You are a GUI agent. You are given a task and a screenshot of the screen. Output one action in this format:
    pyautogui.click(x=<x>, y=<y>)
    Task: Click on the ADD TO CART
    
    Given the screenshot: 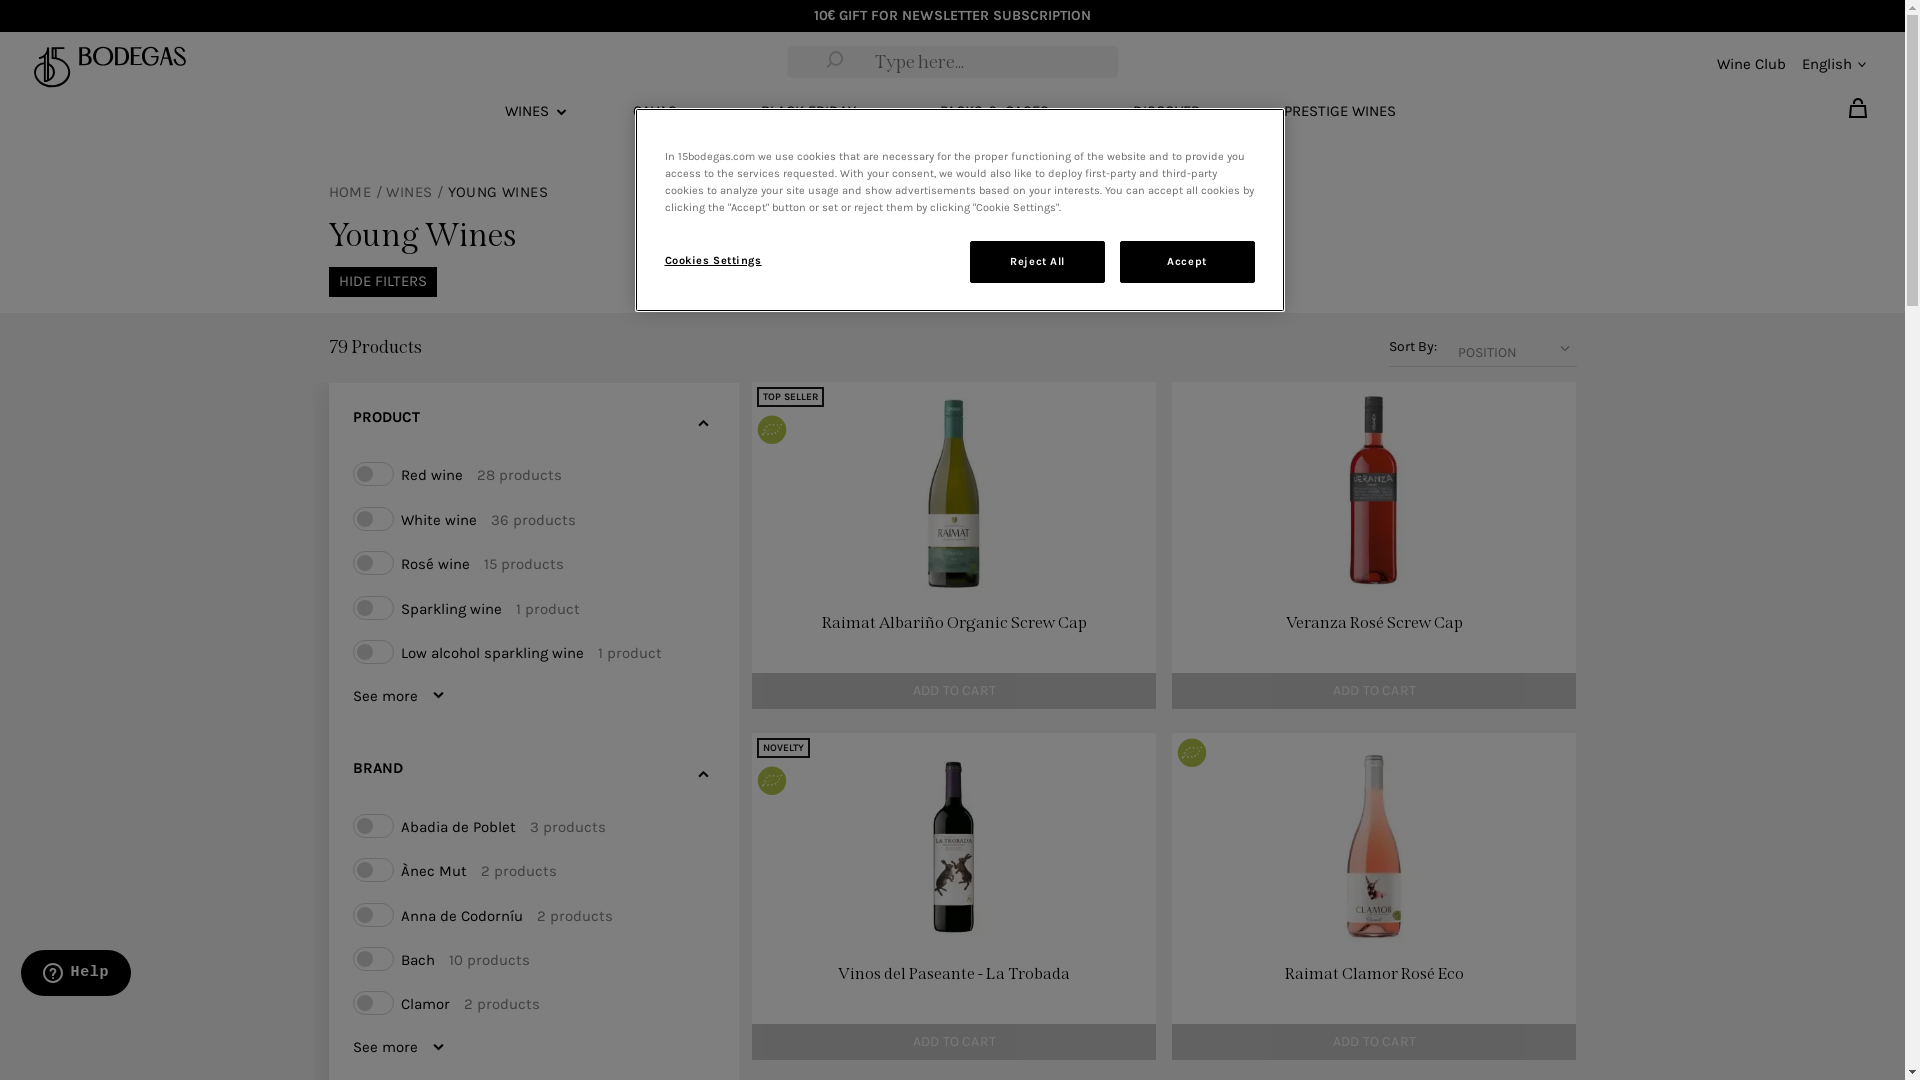 What is the action you would take?
    pyautogui.click(x=1374, y=691)
    